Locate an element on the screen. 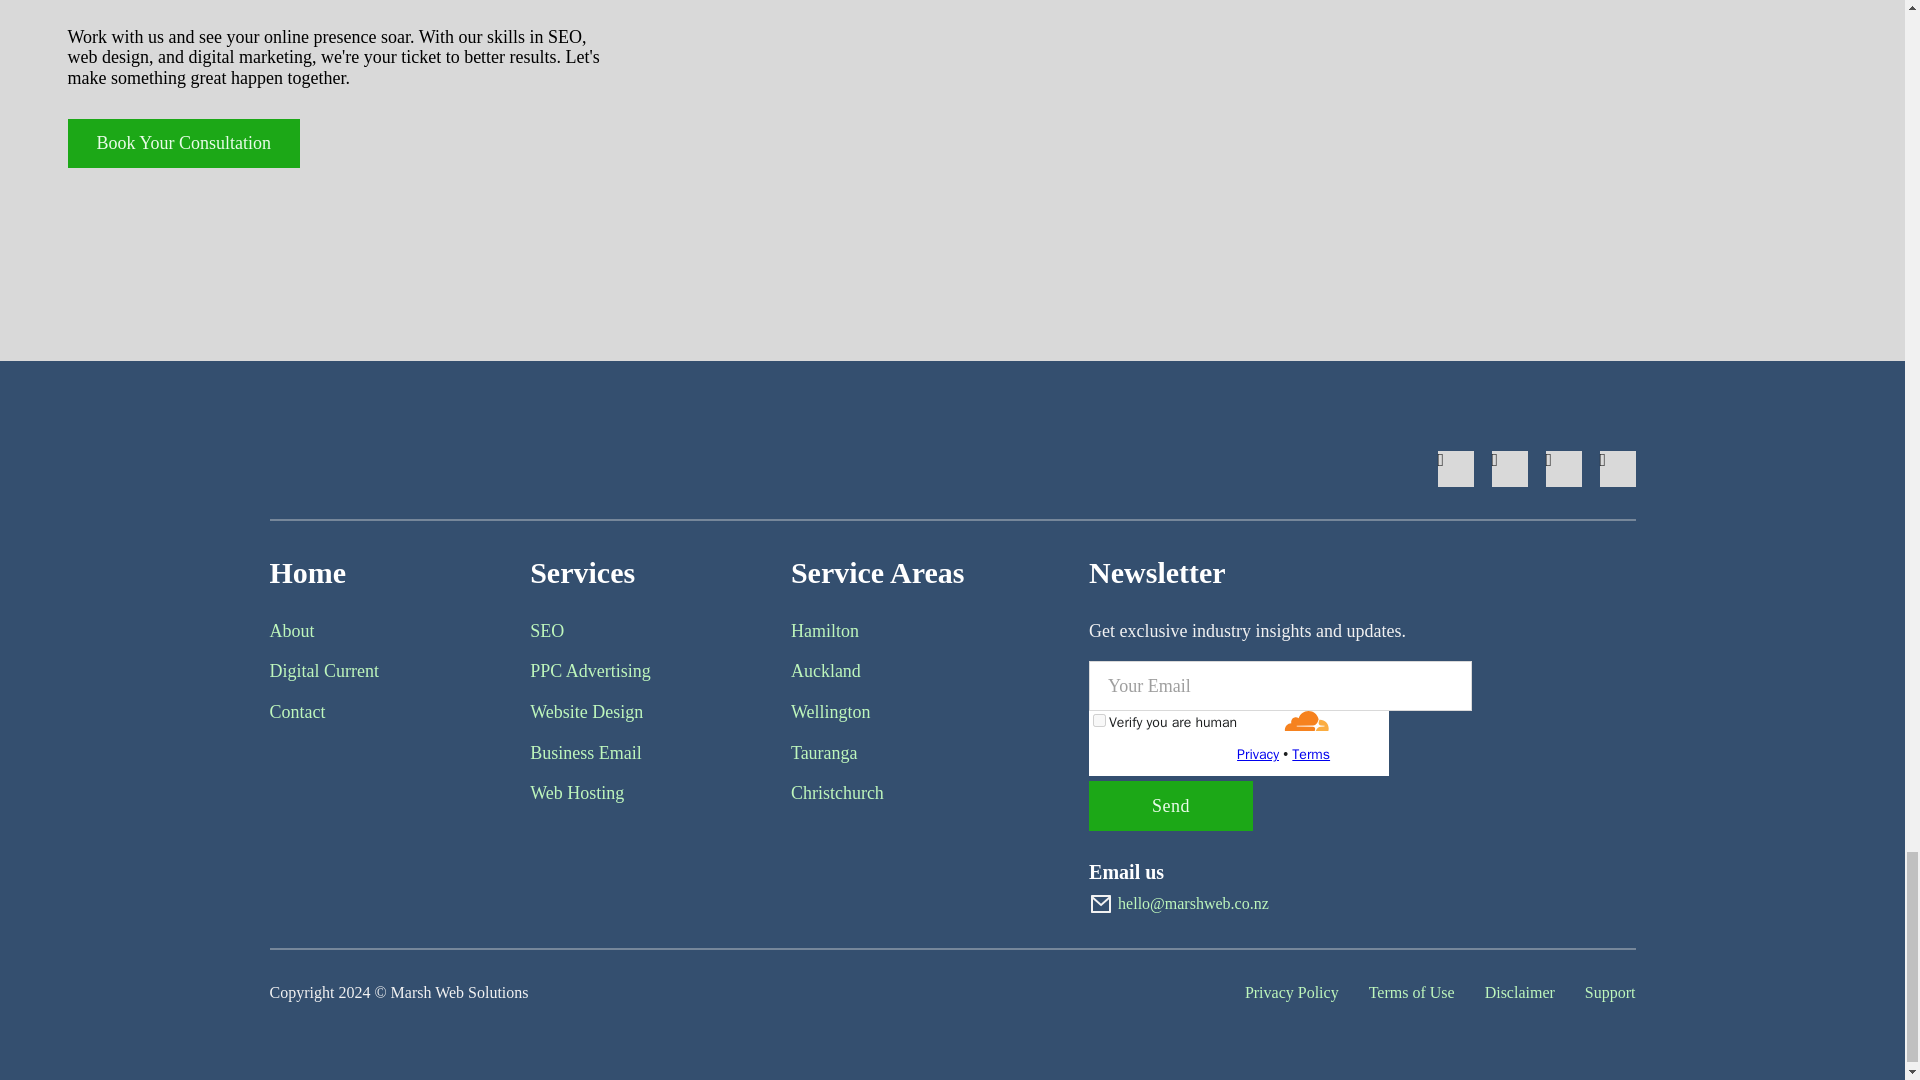 Image resolution: width=1920 pixels, height=1080 pixels. Follow Marsh Web Solutions on Instagram is located at coordinates (1510, 469).